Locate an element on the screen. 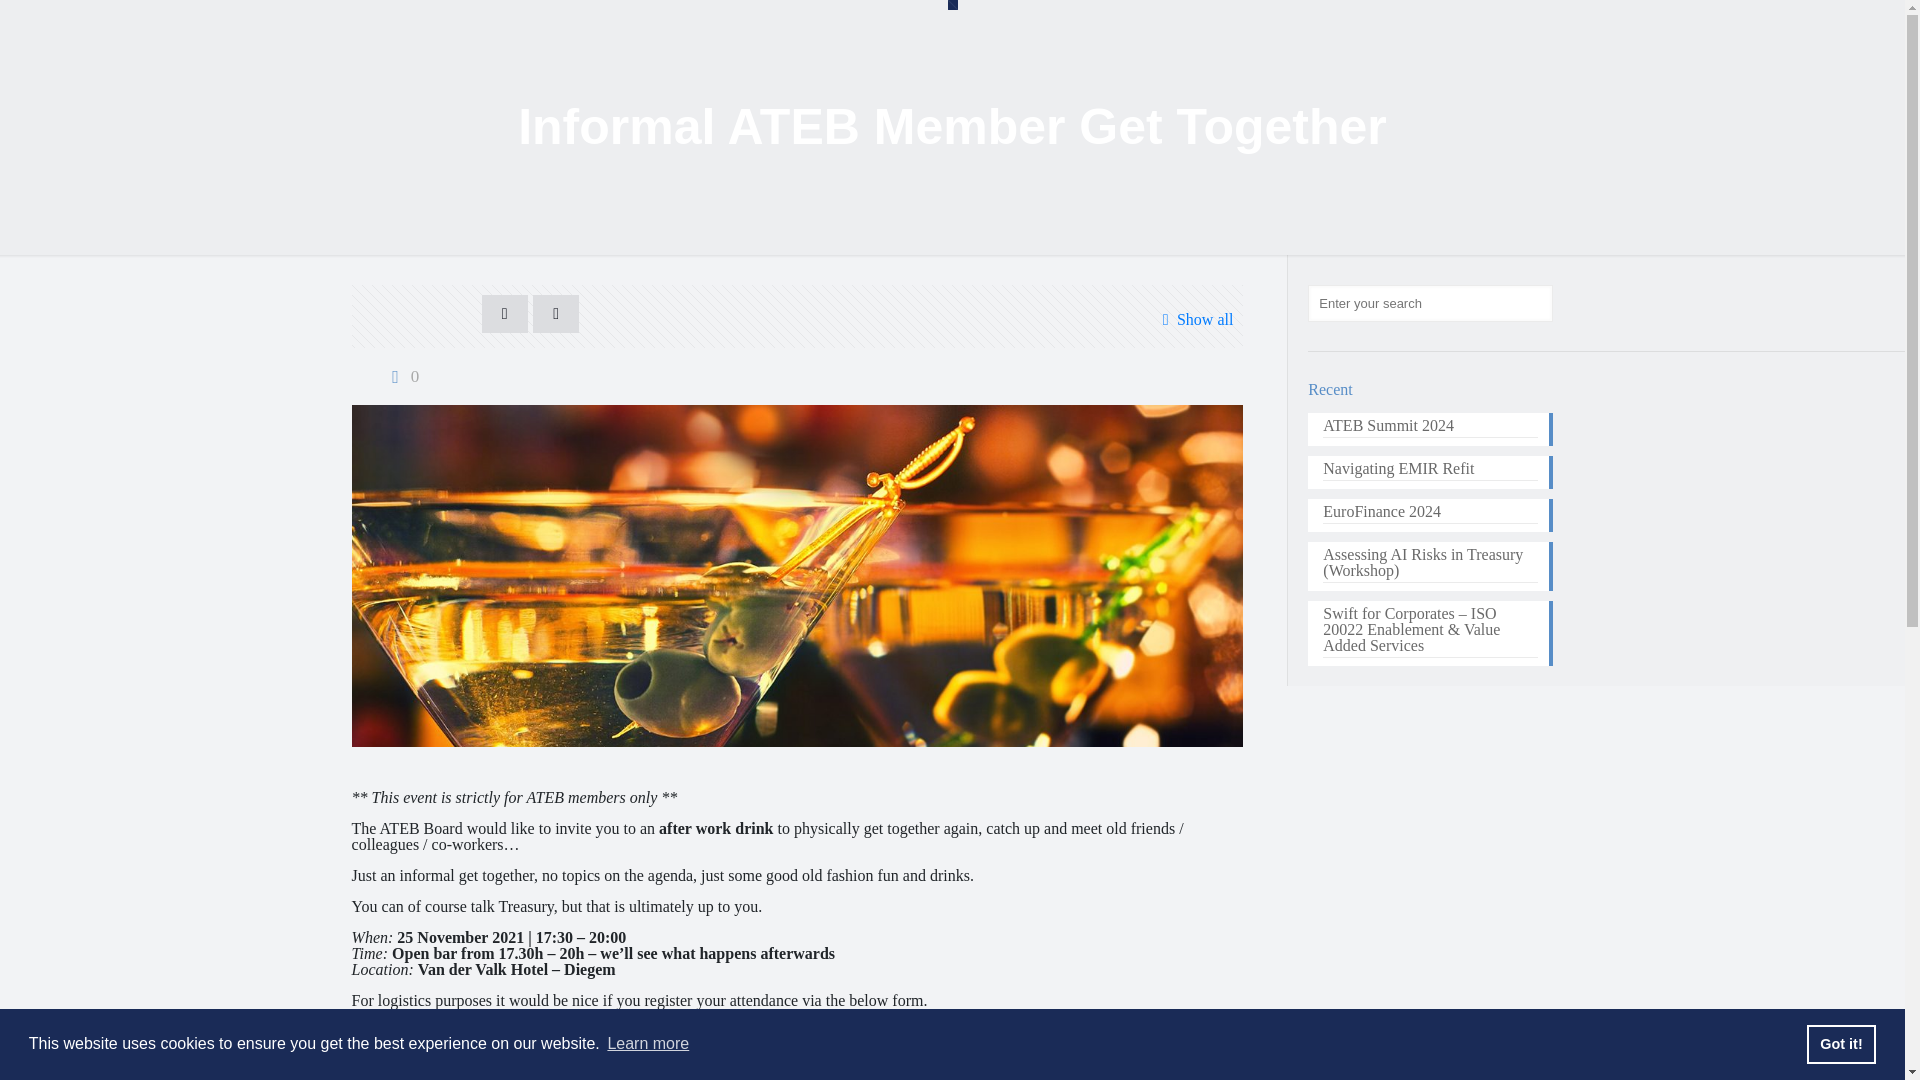 The width and height of the screenshot is (1920, 1080). Learn more is located at coordinates (648, 1044).